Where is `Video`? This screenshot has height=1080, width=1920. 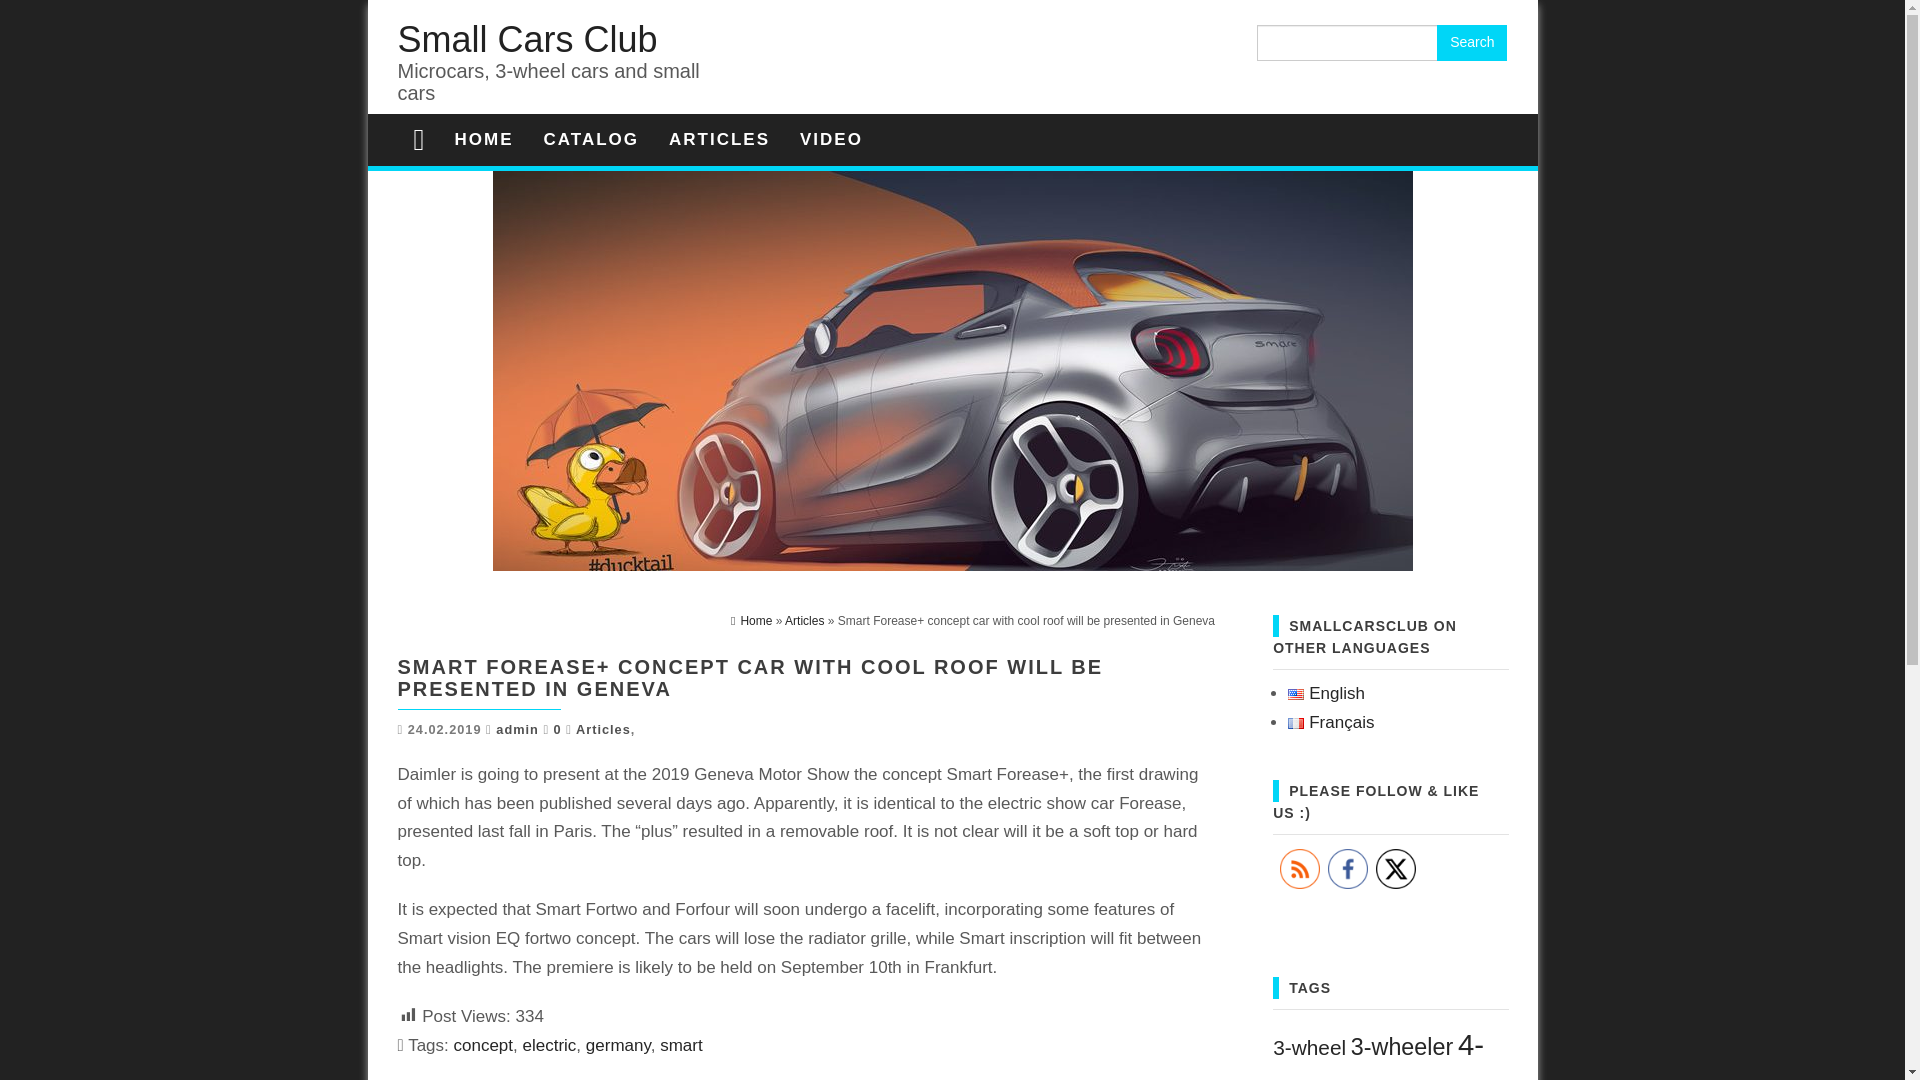 Video is located at coordinates (831, 140).